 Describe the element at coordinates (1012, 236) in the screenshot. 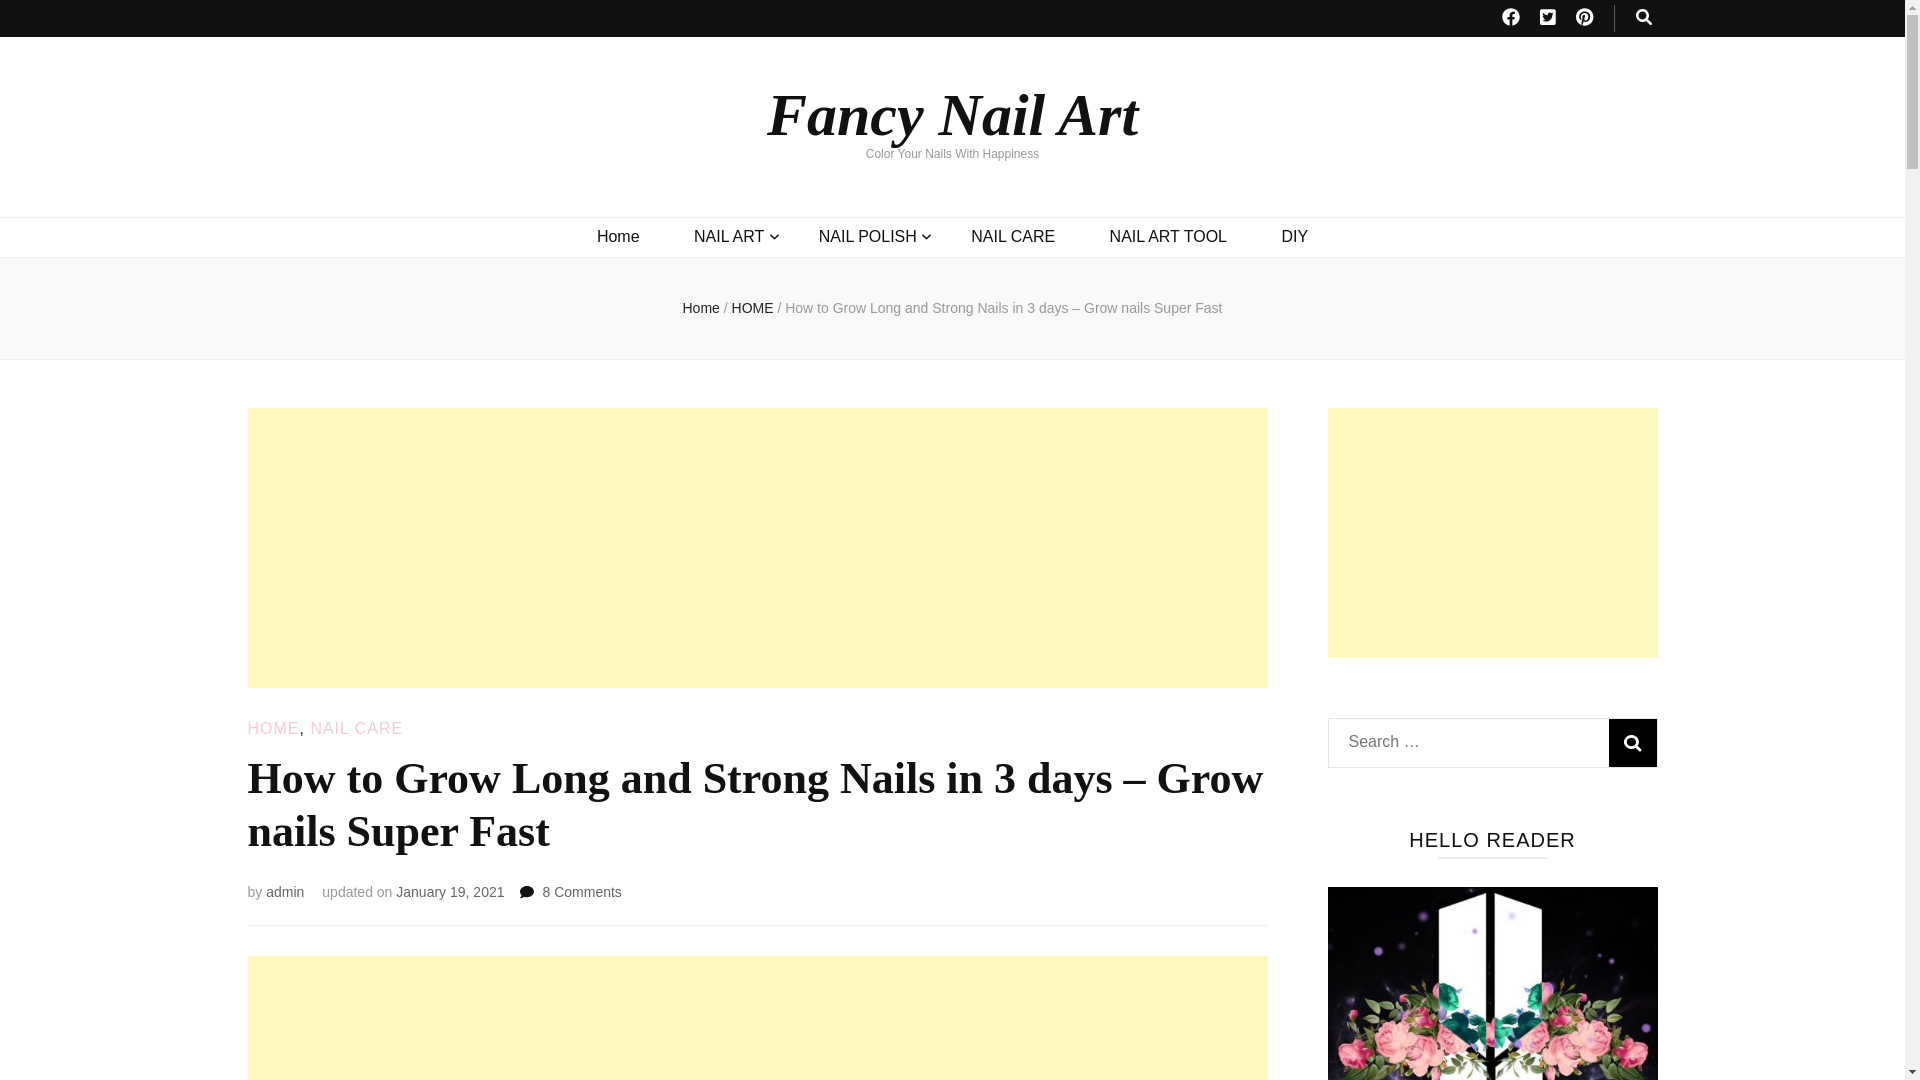

I see `NAIL CARE` at that location.